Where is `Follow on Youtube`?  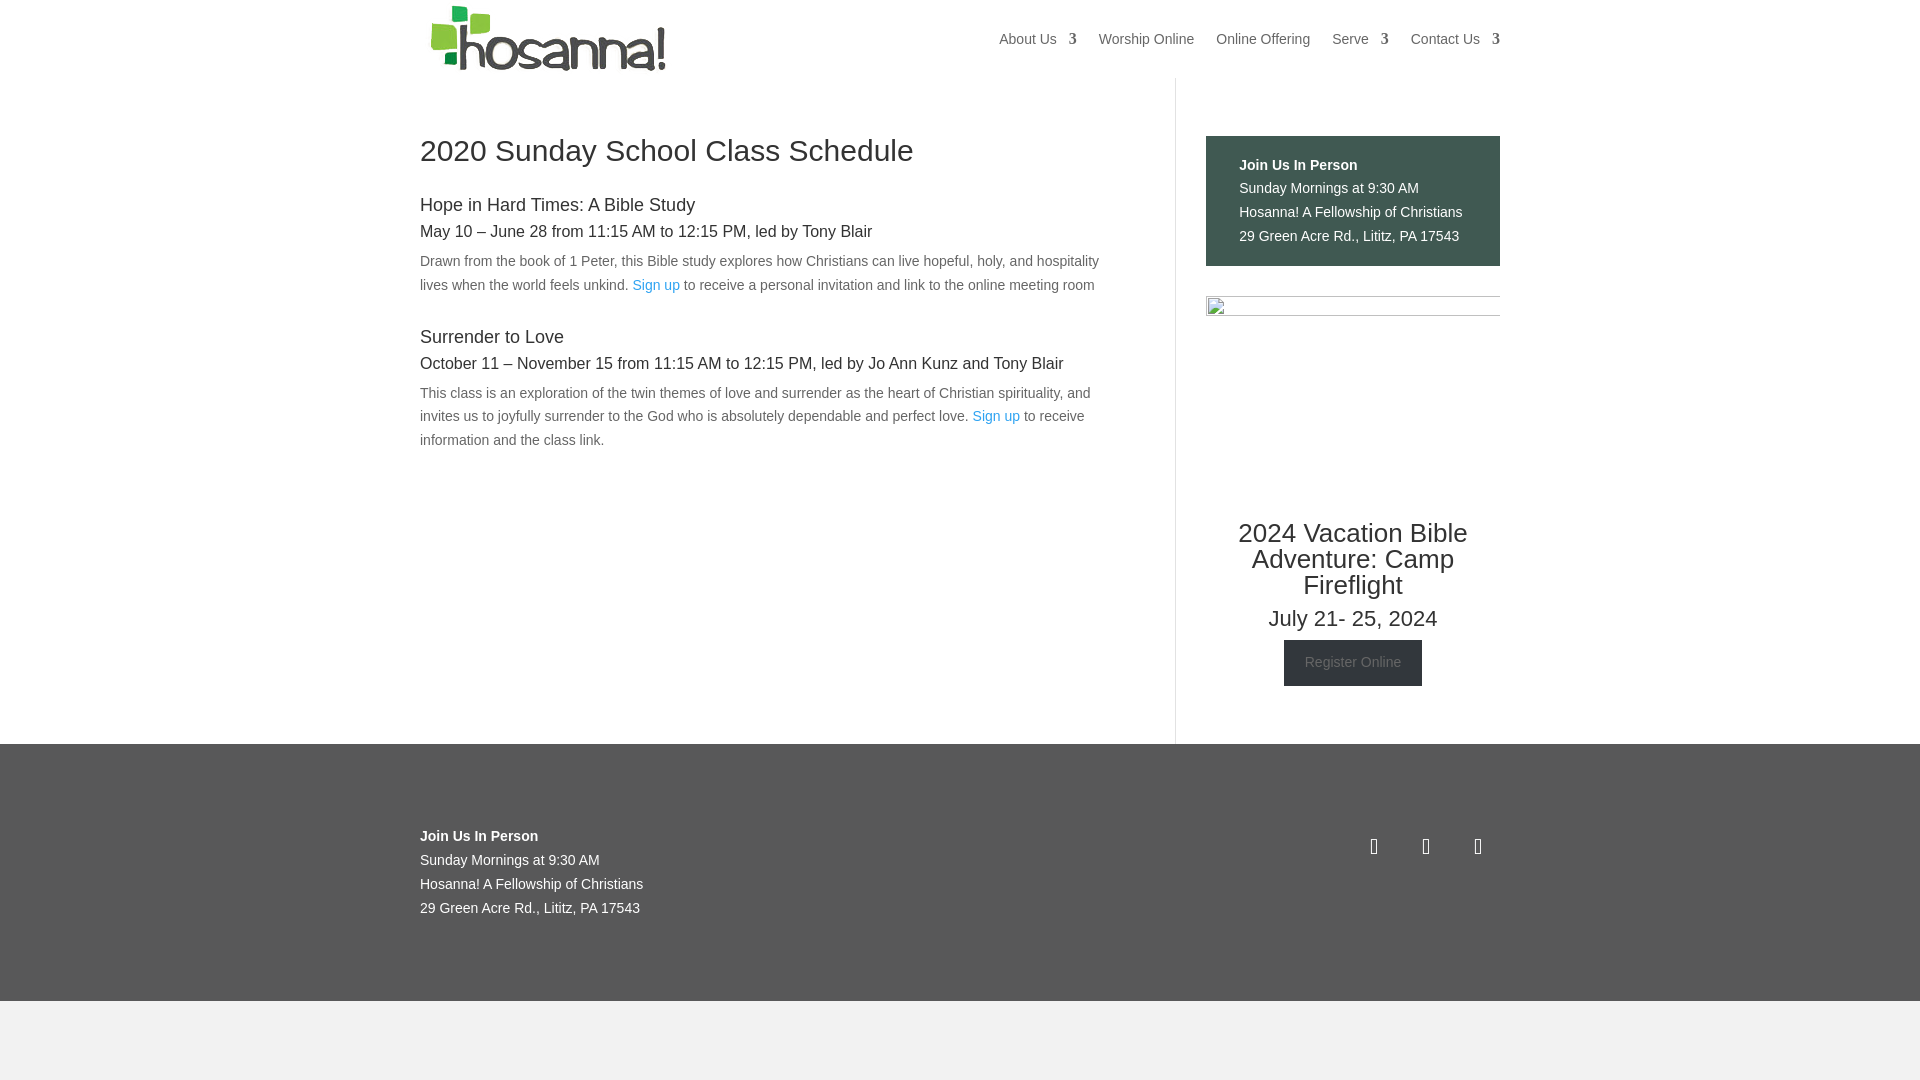
Follow on Youtube is located at coordinates (1477, 847).